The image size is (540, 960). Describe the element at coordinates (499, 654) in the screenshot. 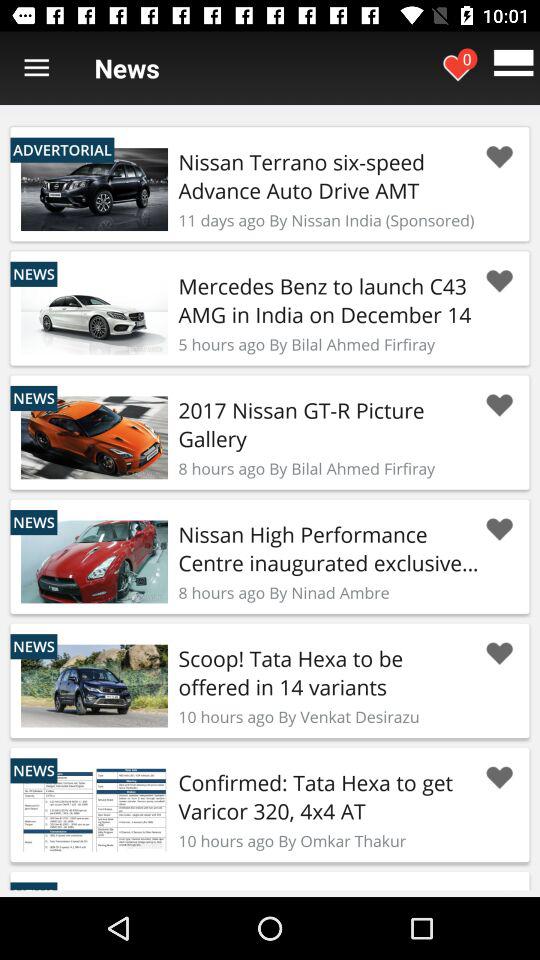

I see `like this post` at that location.